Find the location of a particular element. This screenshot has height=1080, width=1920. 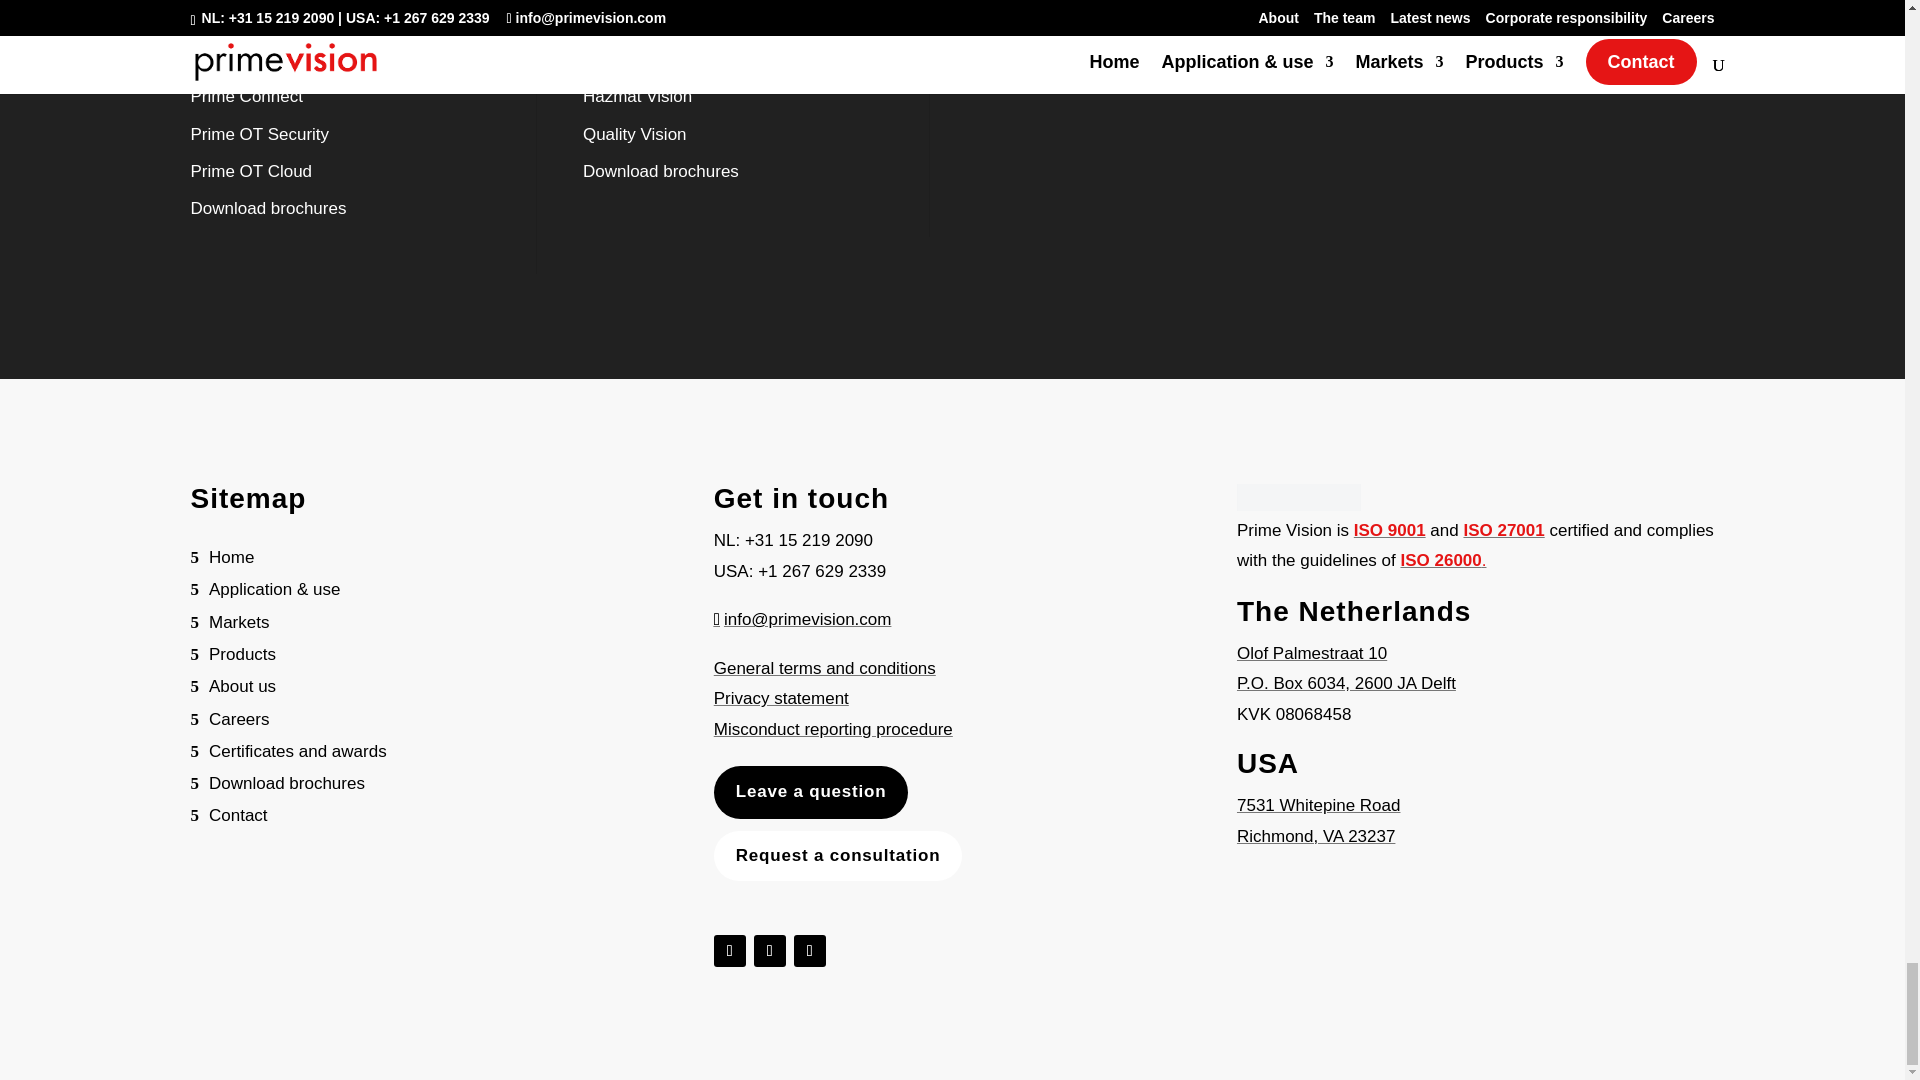

Follow on Youtube is located at coordinates (770, 950).